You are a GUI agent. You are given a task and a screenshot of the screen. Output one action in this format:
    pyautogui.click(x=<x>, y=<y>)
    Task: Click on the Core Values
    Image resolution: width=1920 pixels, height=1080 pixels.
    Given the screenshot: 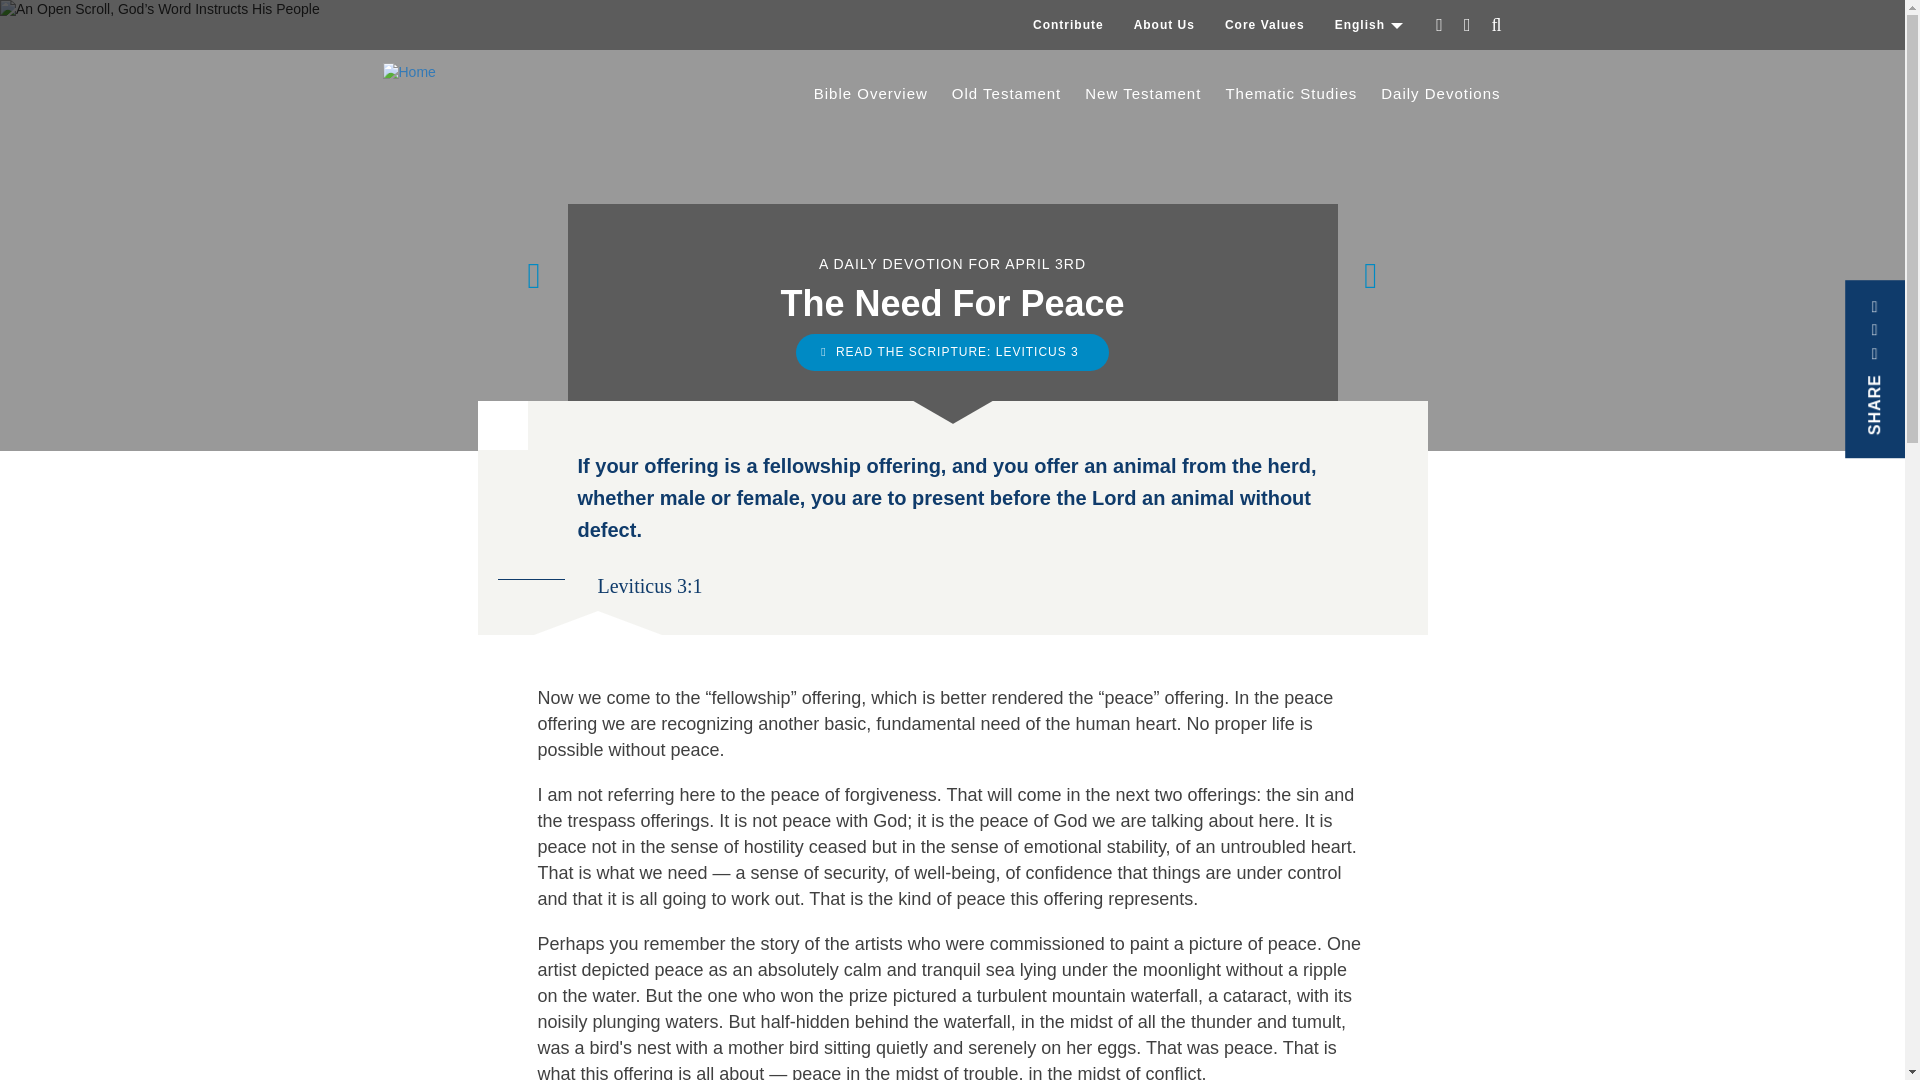 What is the action you would take?
    pyautogui.click(x=1264, y=24)
    